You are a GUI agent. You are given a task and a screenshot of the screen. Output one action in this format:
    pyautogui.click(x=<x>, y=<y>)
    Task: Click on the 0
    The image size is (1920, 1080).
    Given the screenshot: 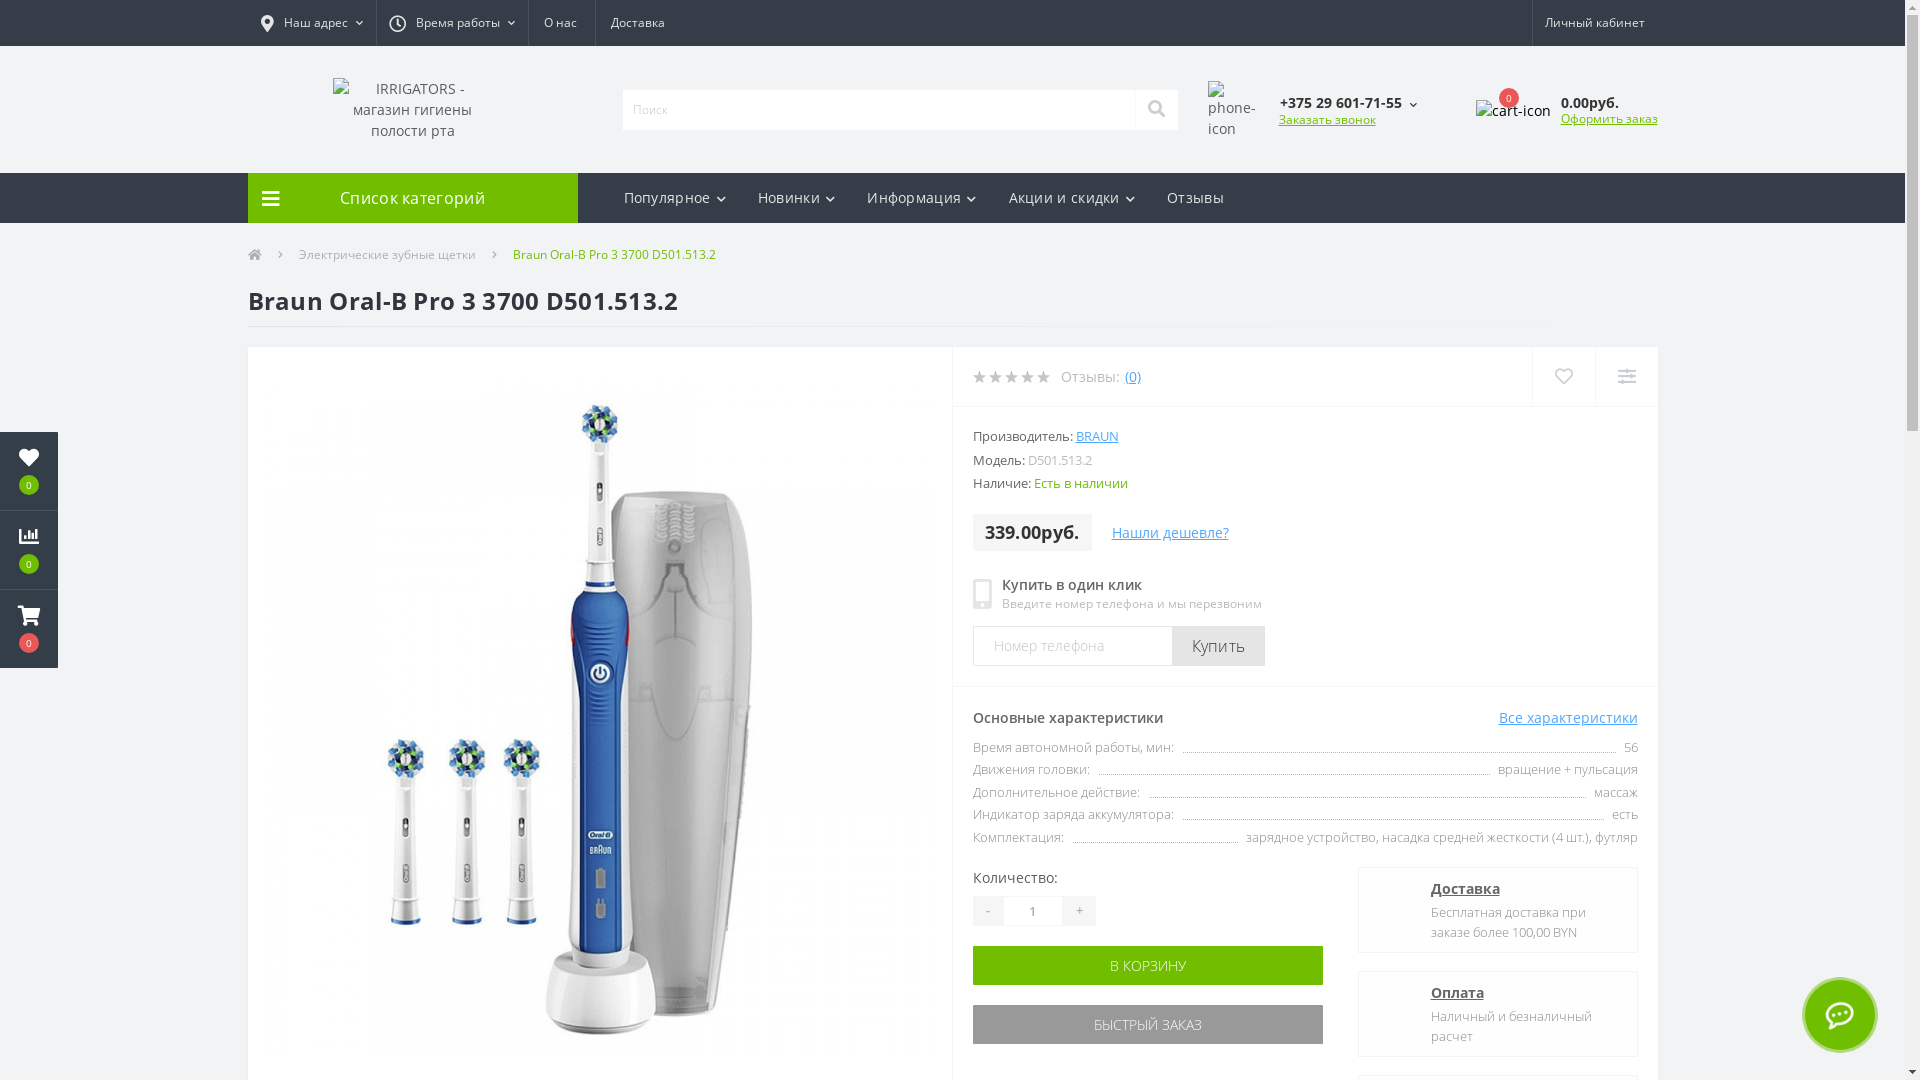 What is the action you would take?
    pyautogui.click(x=29, y=471)
    